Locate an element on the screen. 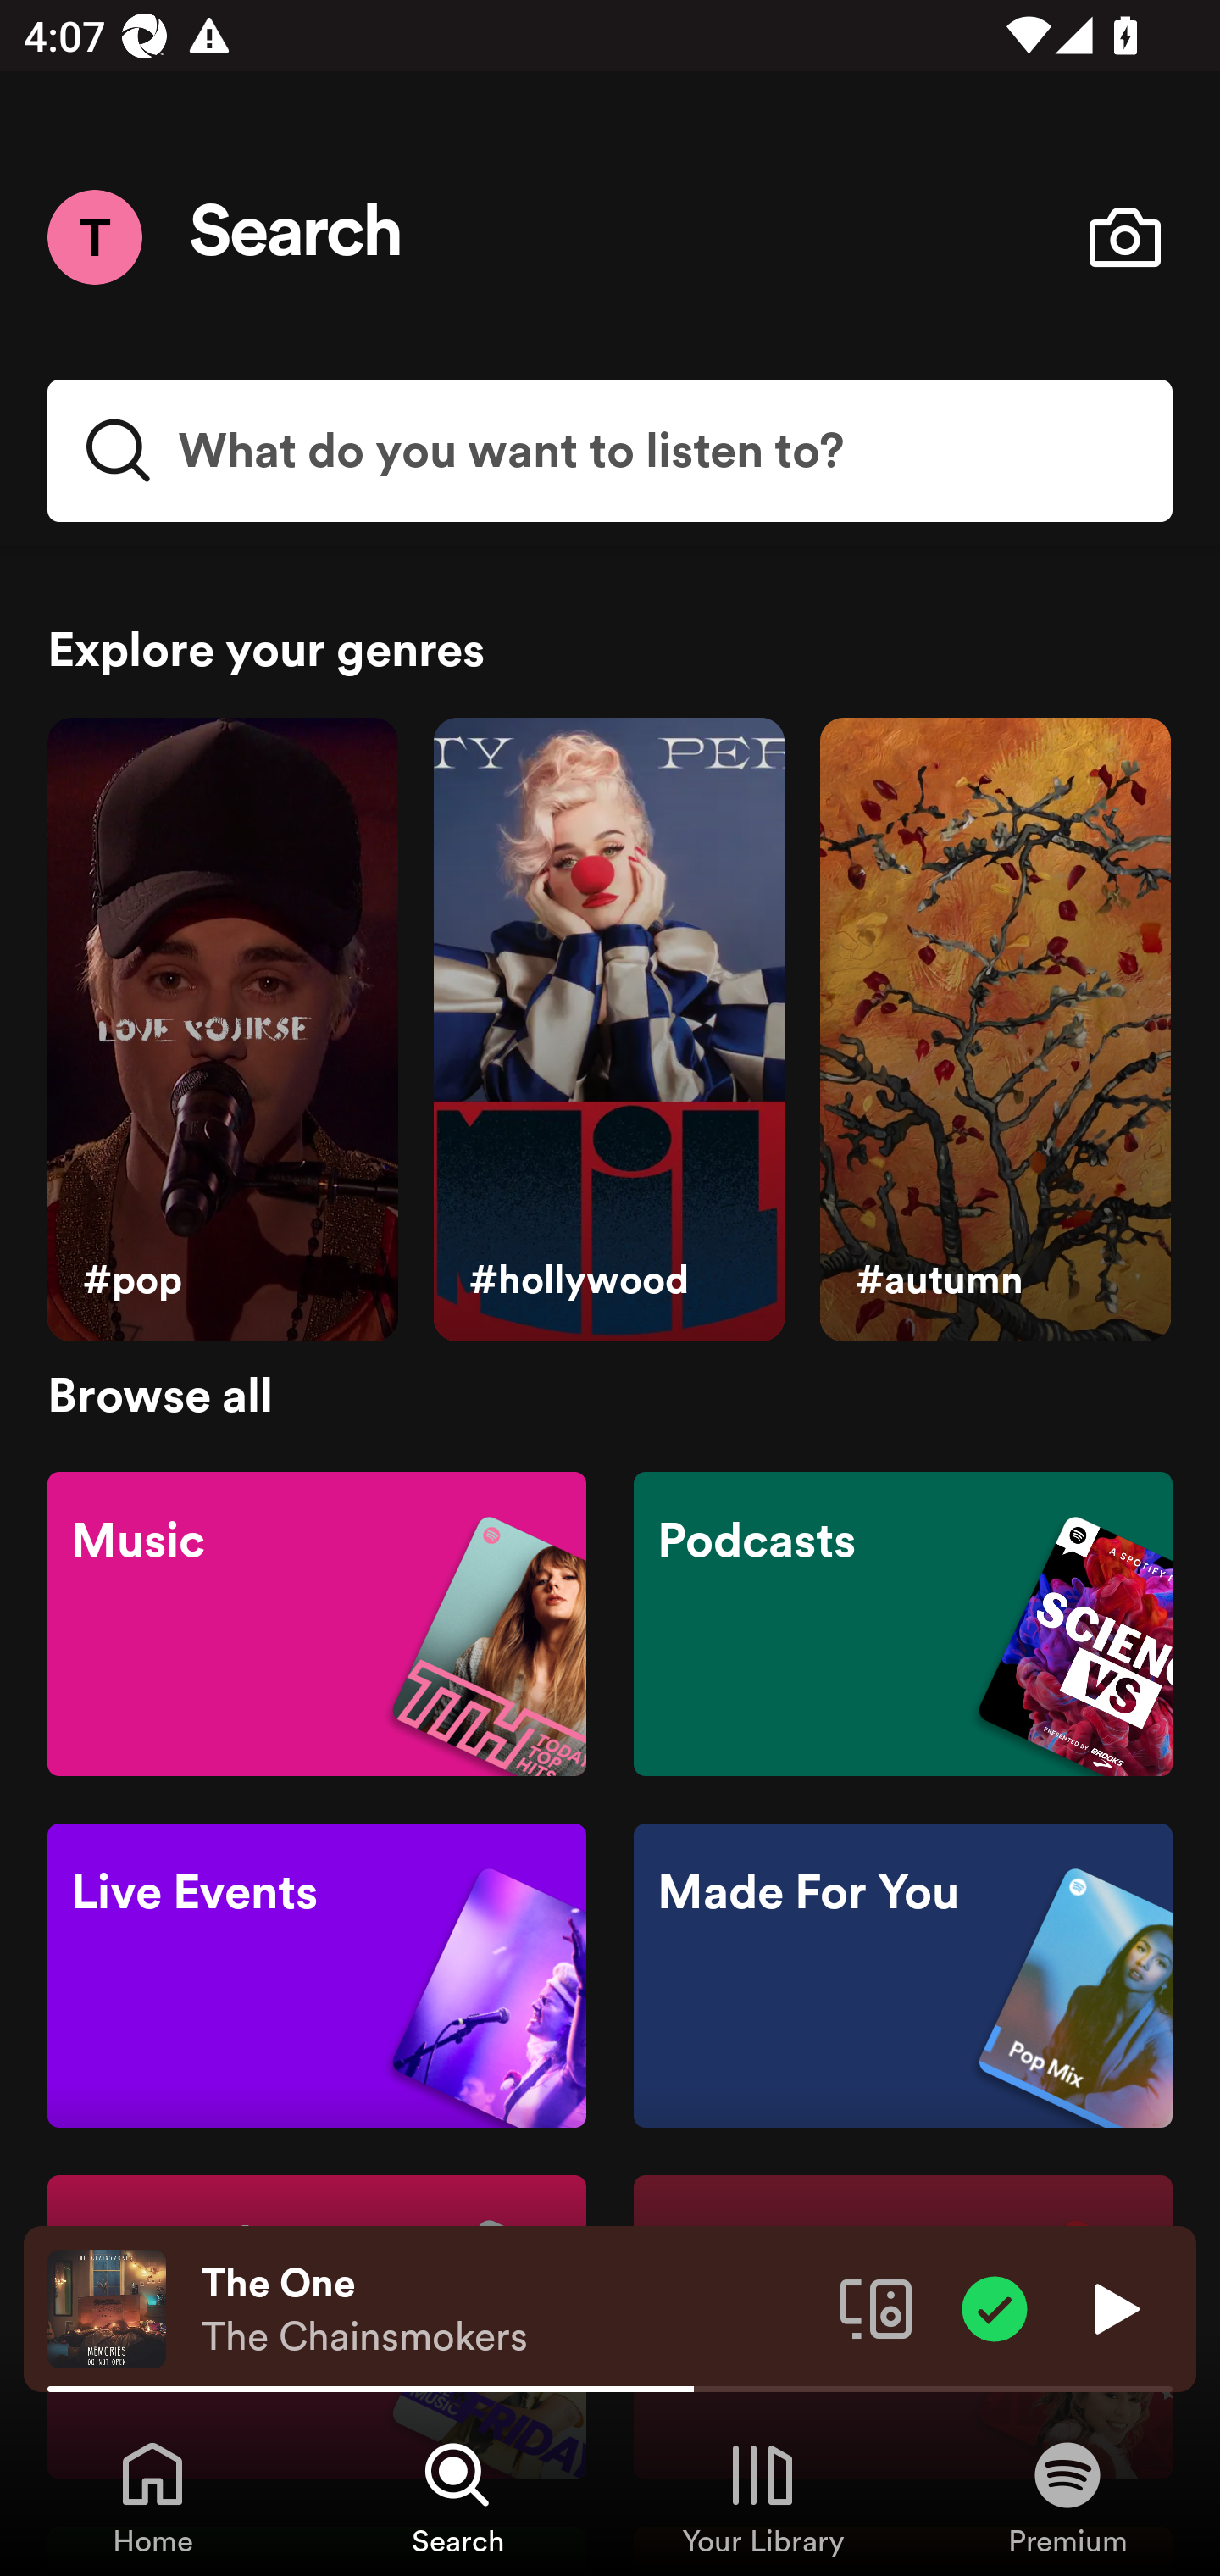 The width and height of the screenshot is (1220, 2576). Connect to a device. Opens the devices menu is located at coordinates (876, 2307).